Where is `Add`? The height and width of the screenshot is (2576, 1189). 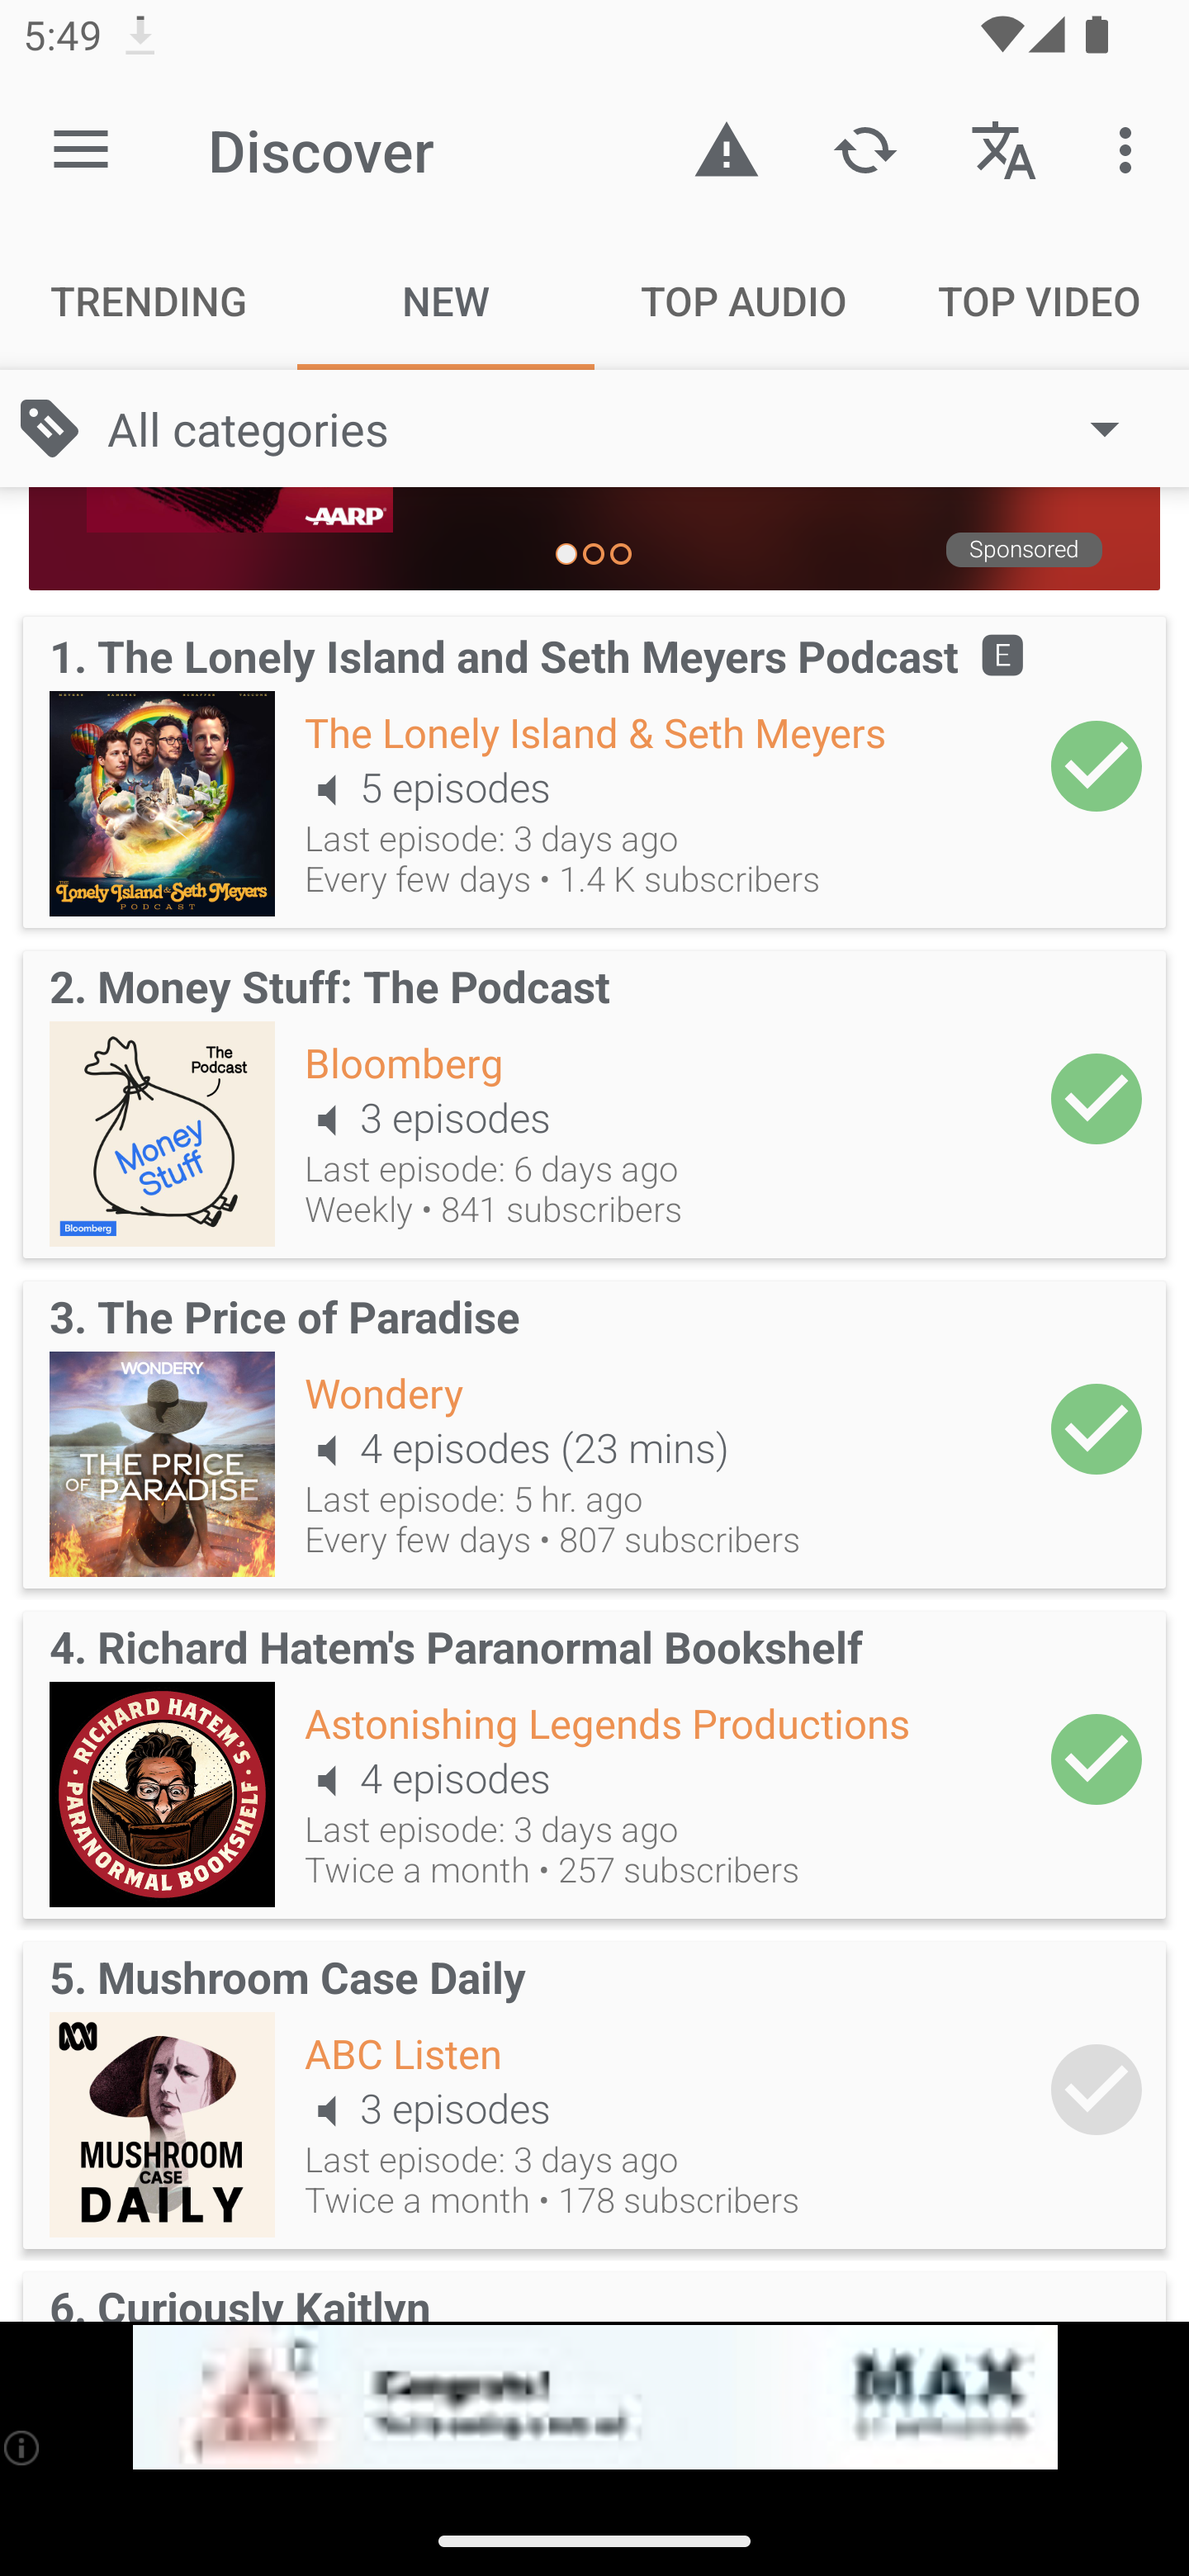
Add is located at coordinates (1097, 1759).